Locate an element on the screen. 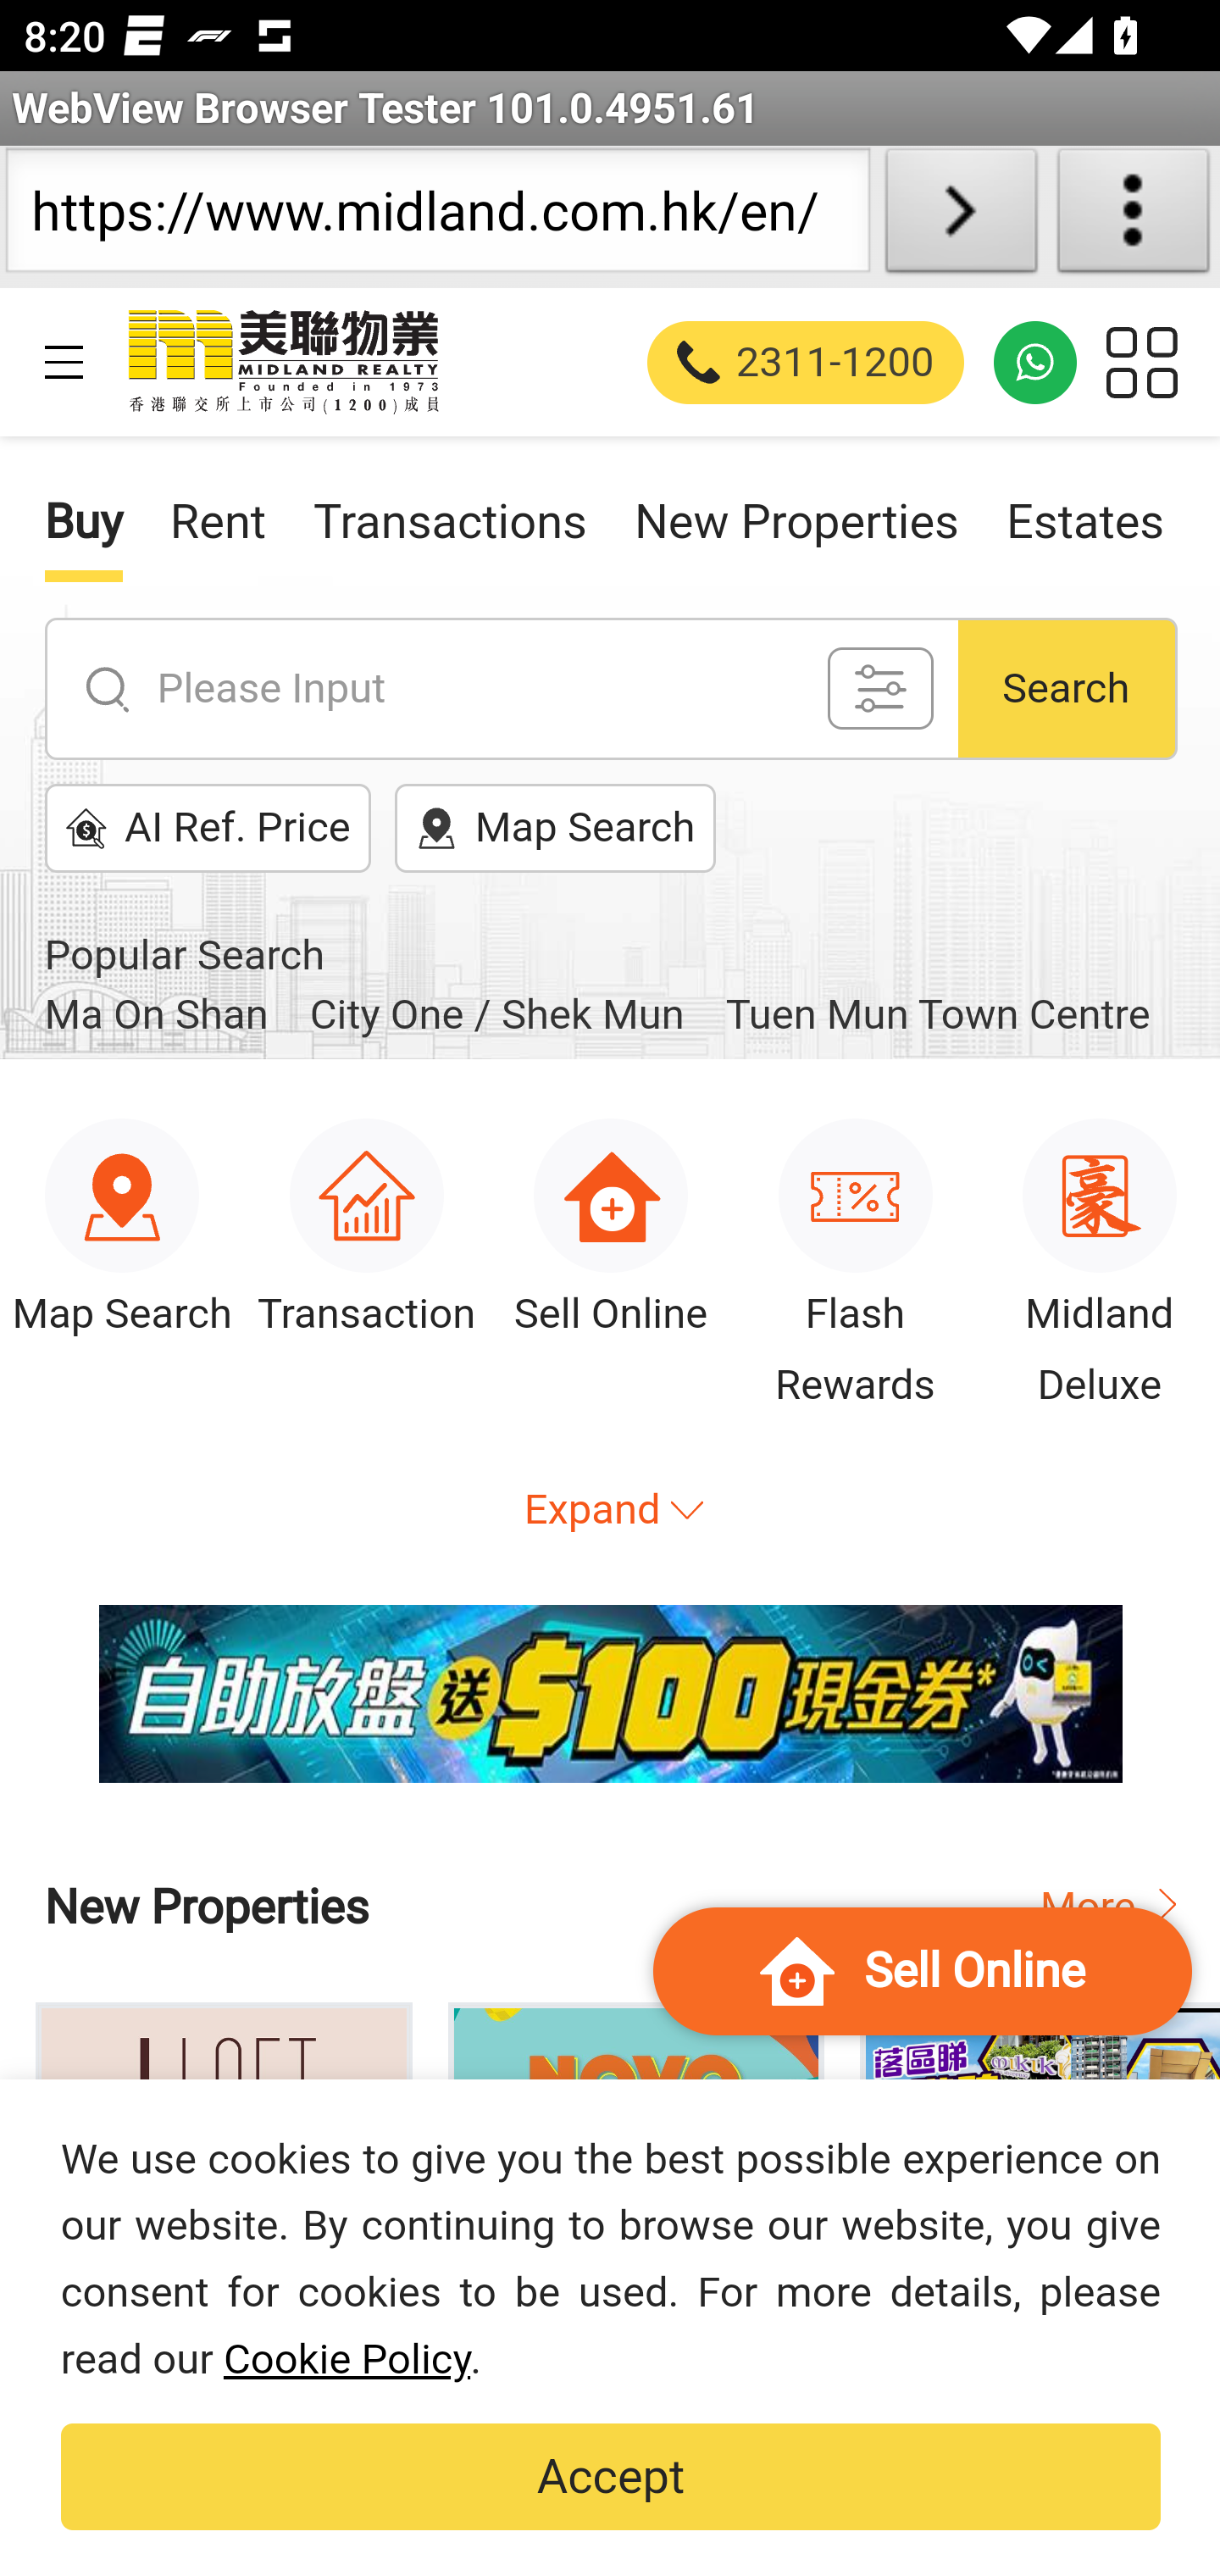 Image resolution: width=1220 pixels, height=2576 pixels. Estates is located at coordinates (1084, 534).